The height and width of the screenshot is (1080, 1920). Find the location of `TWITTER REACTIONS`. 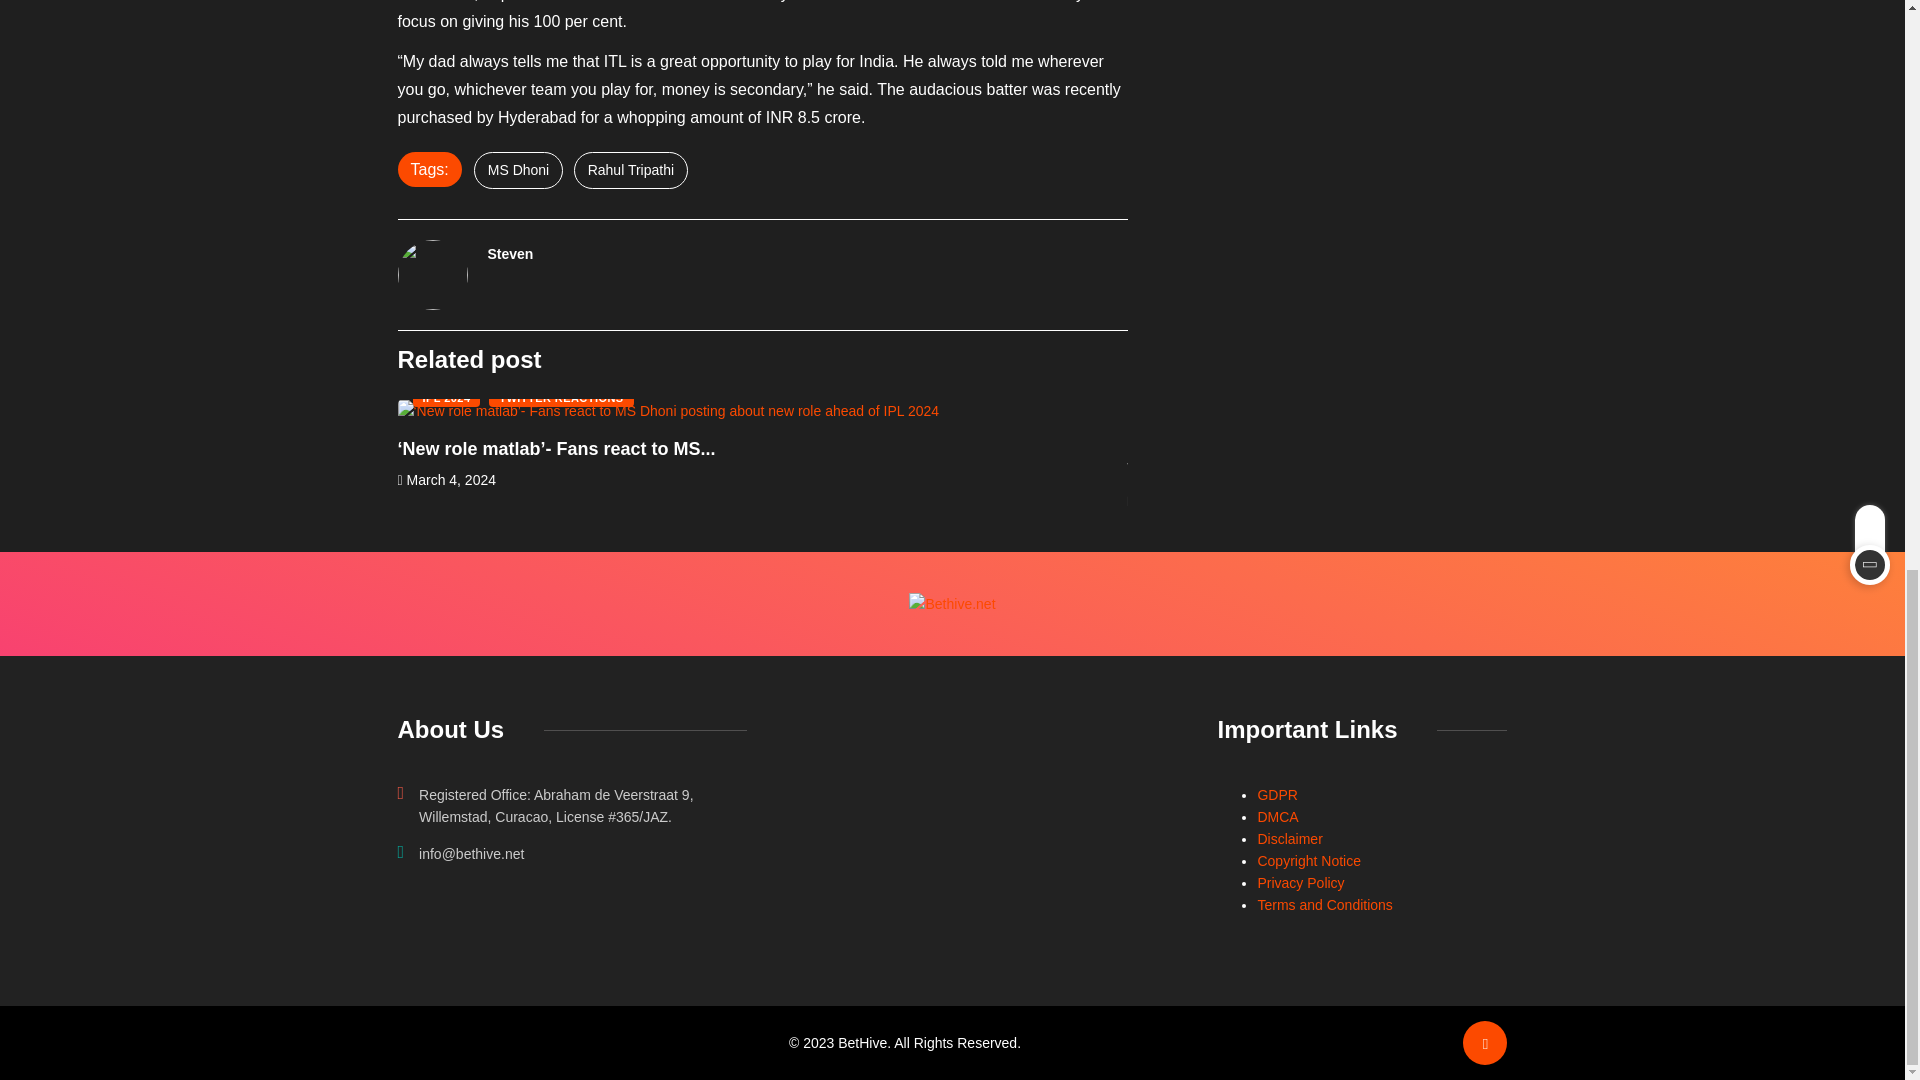

TWITTER REACTIONS is located at coordinates (561, 397).